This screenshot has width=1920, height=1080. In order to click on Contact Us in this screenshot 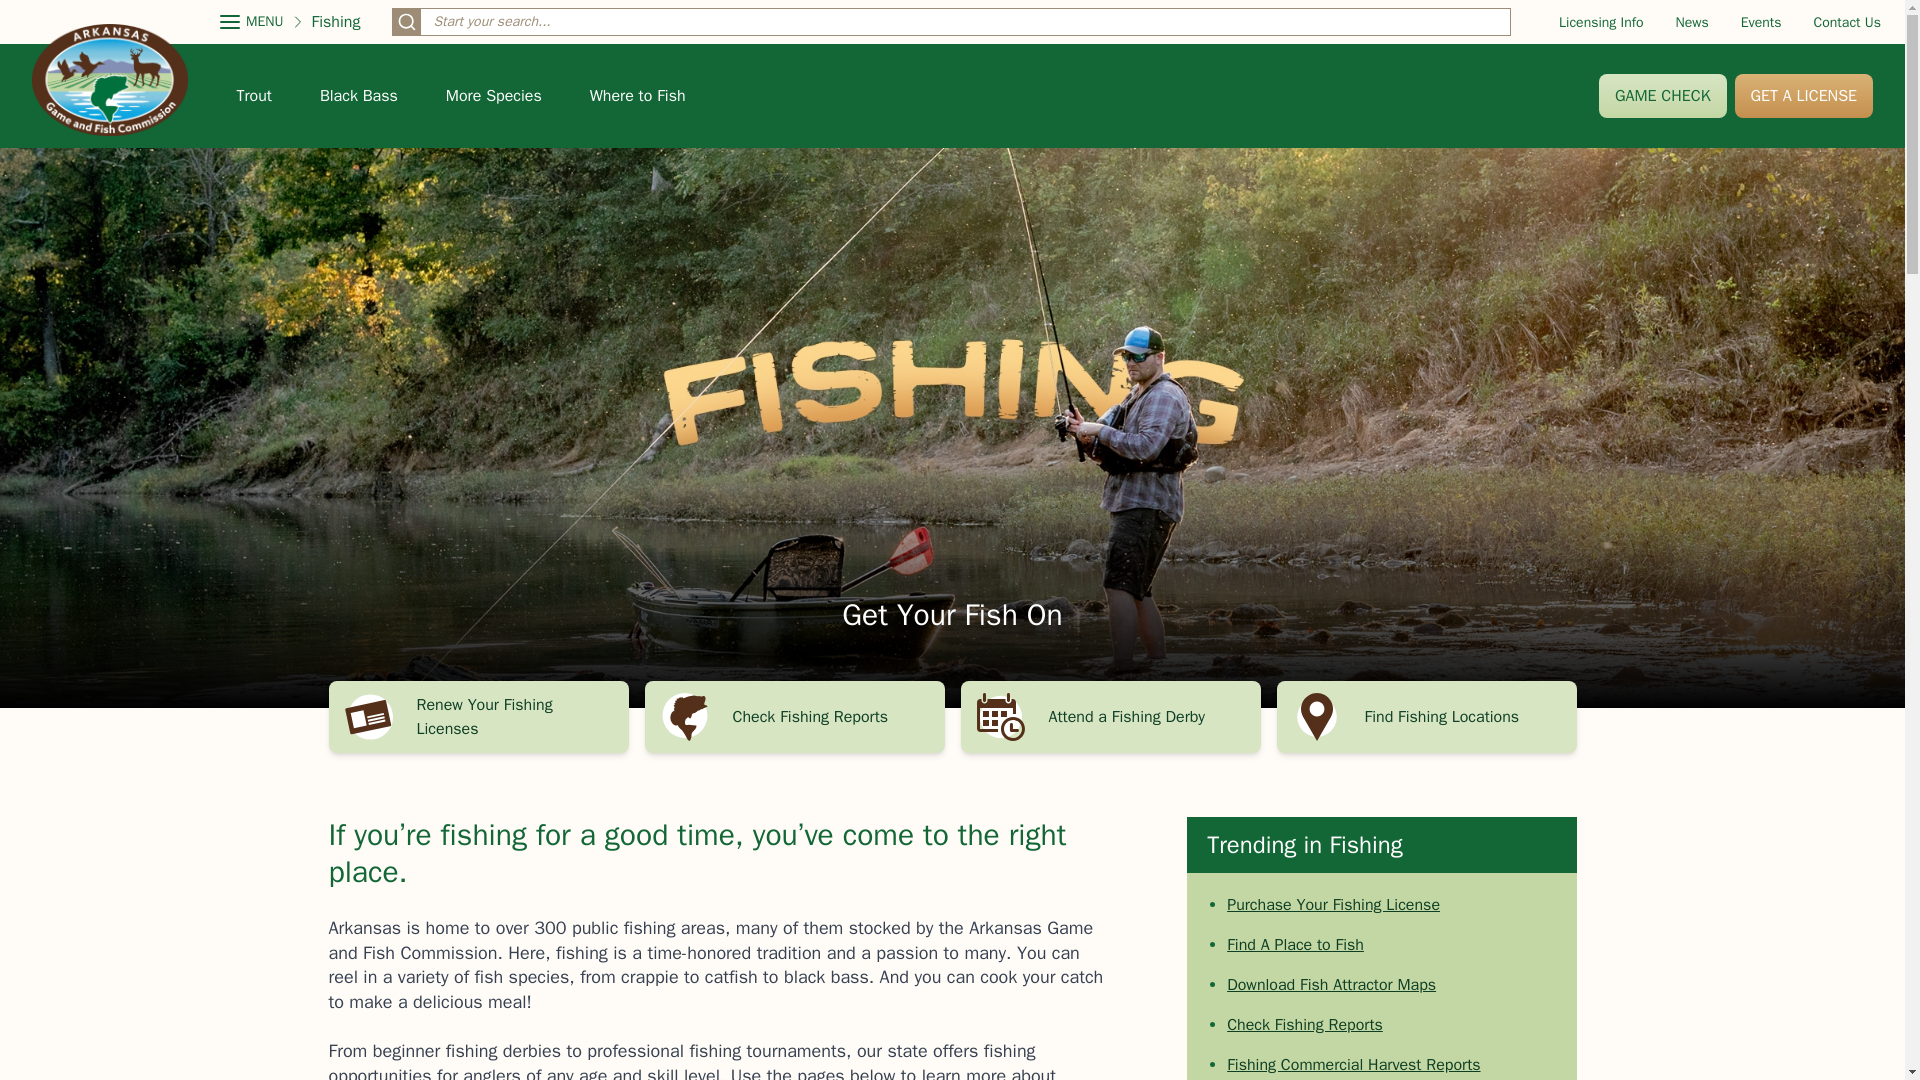, I will do `click(1848, 22)`.